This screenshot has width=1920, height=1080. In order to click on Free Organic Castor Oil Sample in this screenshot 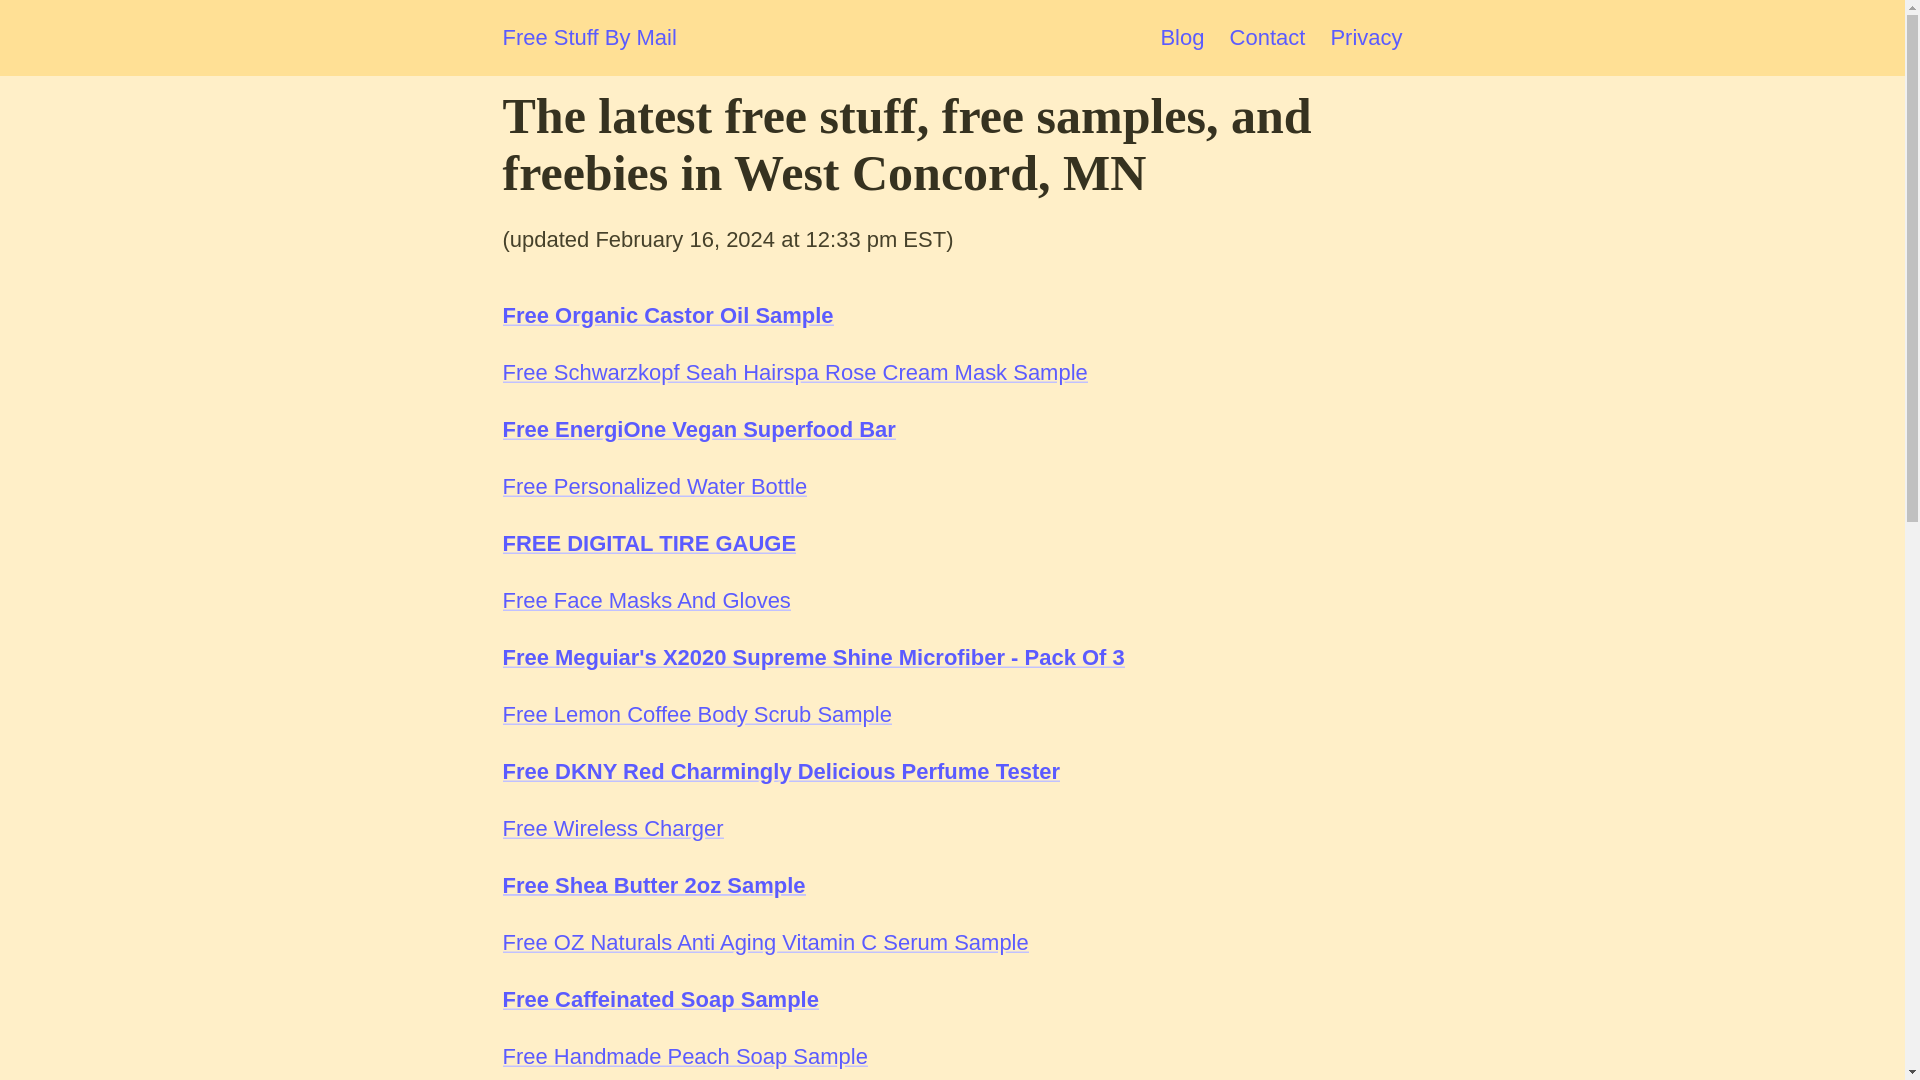, I will do `click(667, 316)`.